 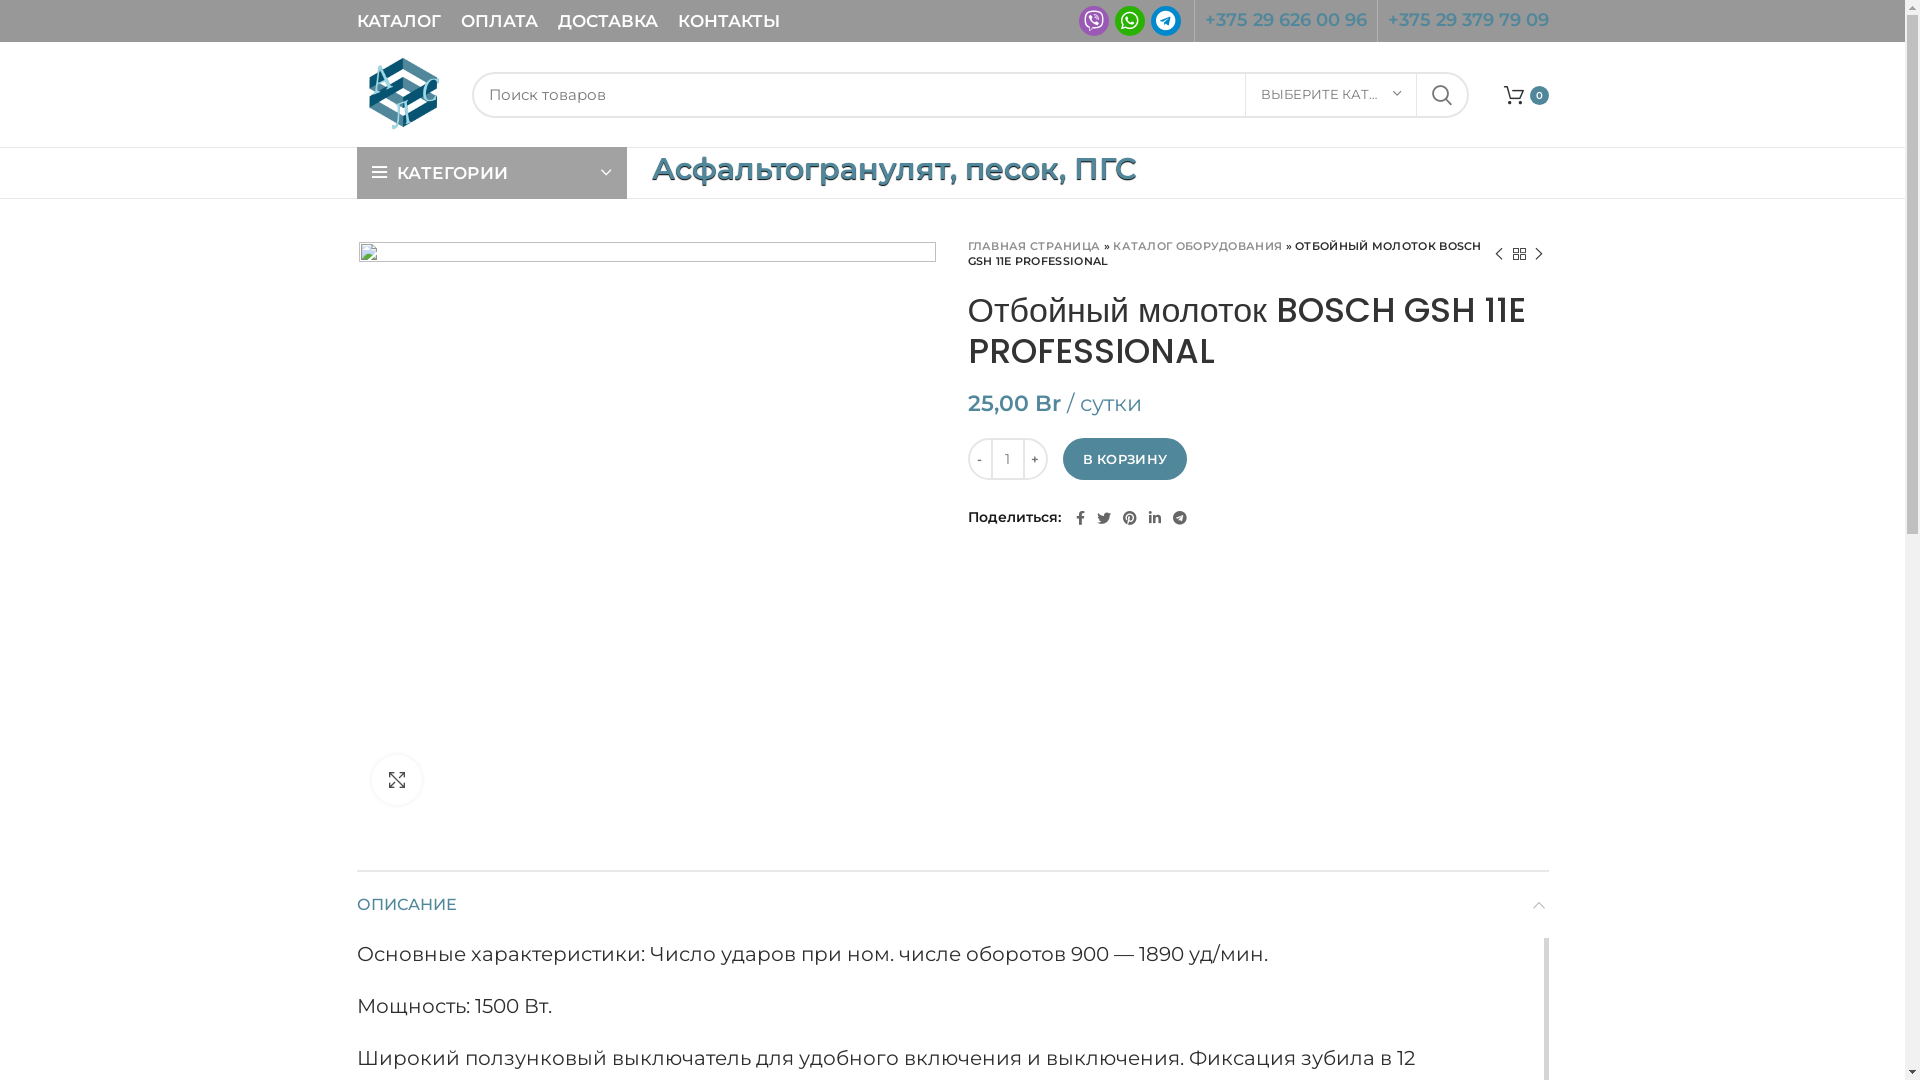 What do you see at coordinates (1166, 21) in the screenshot?
I see `Telegram` at bounding box center [1166, 21].